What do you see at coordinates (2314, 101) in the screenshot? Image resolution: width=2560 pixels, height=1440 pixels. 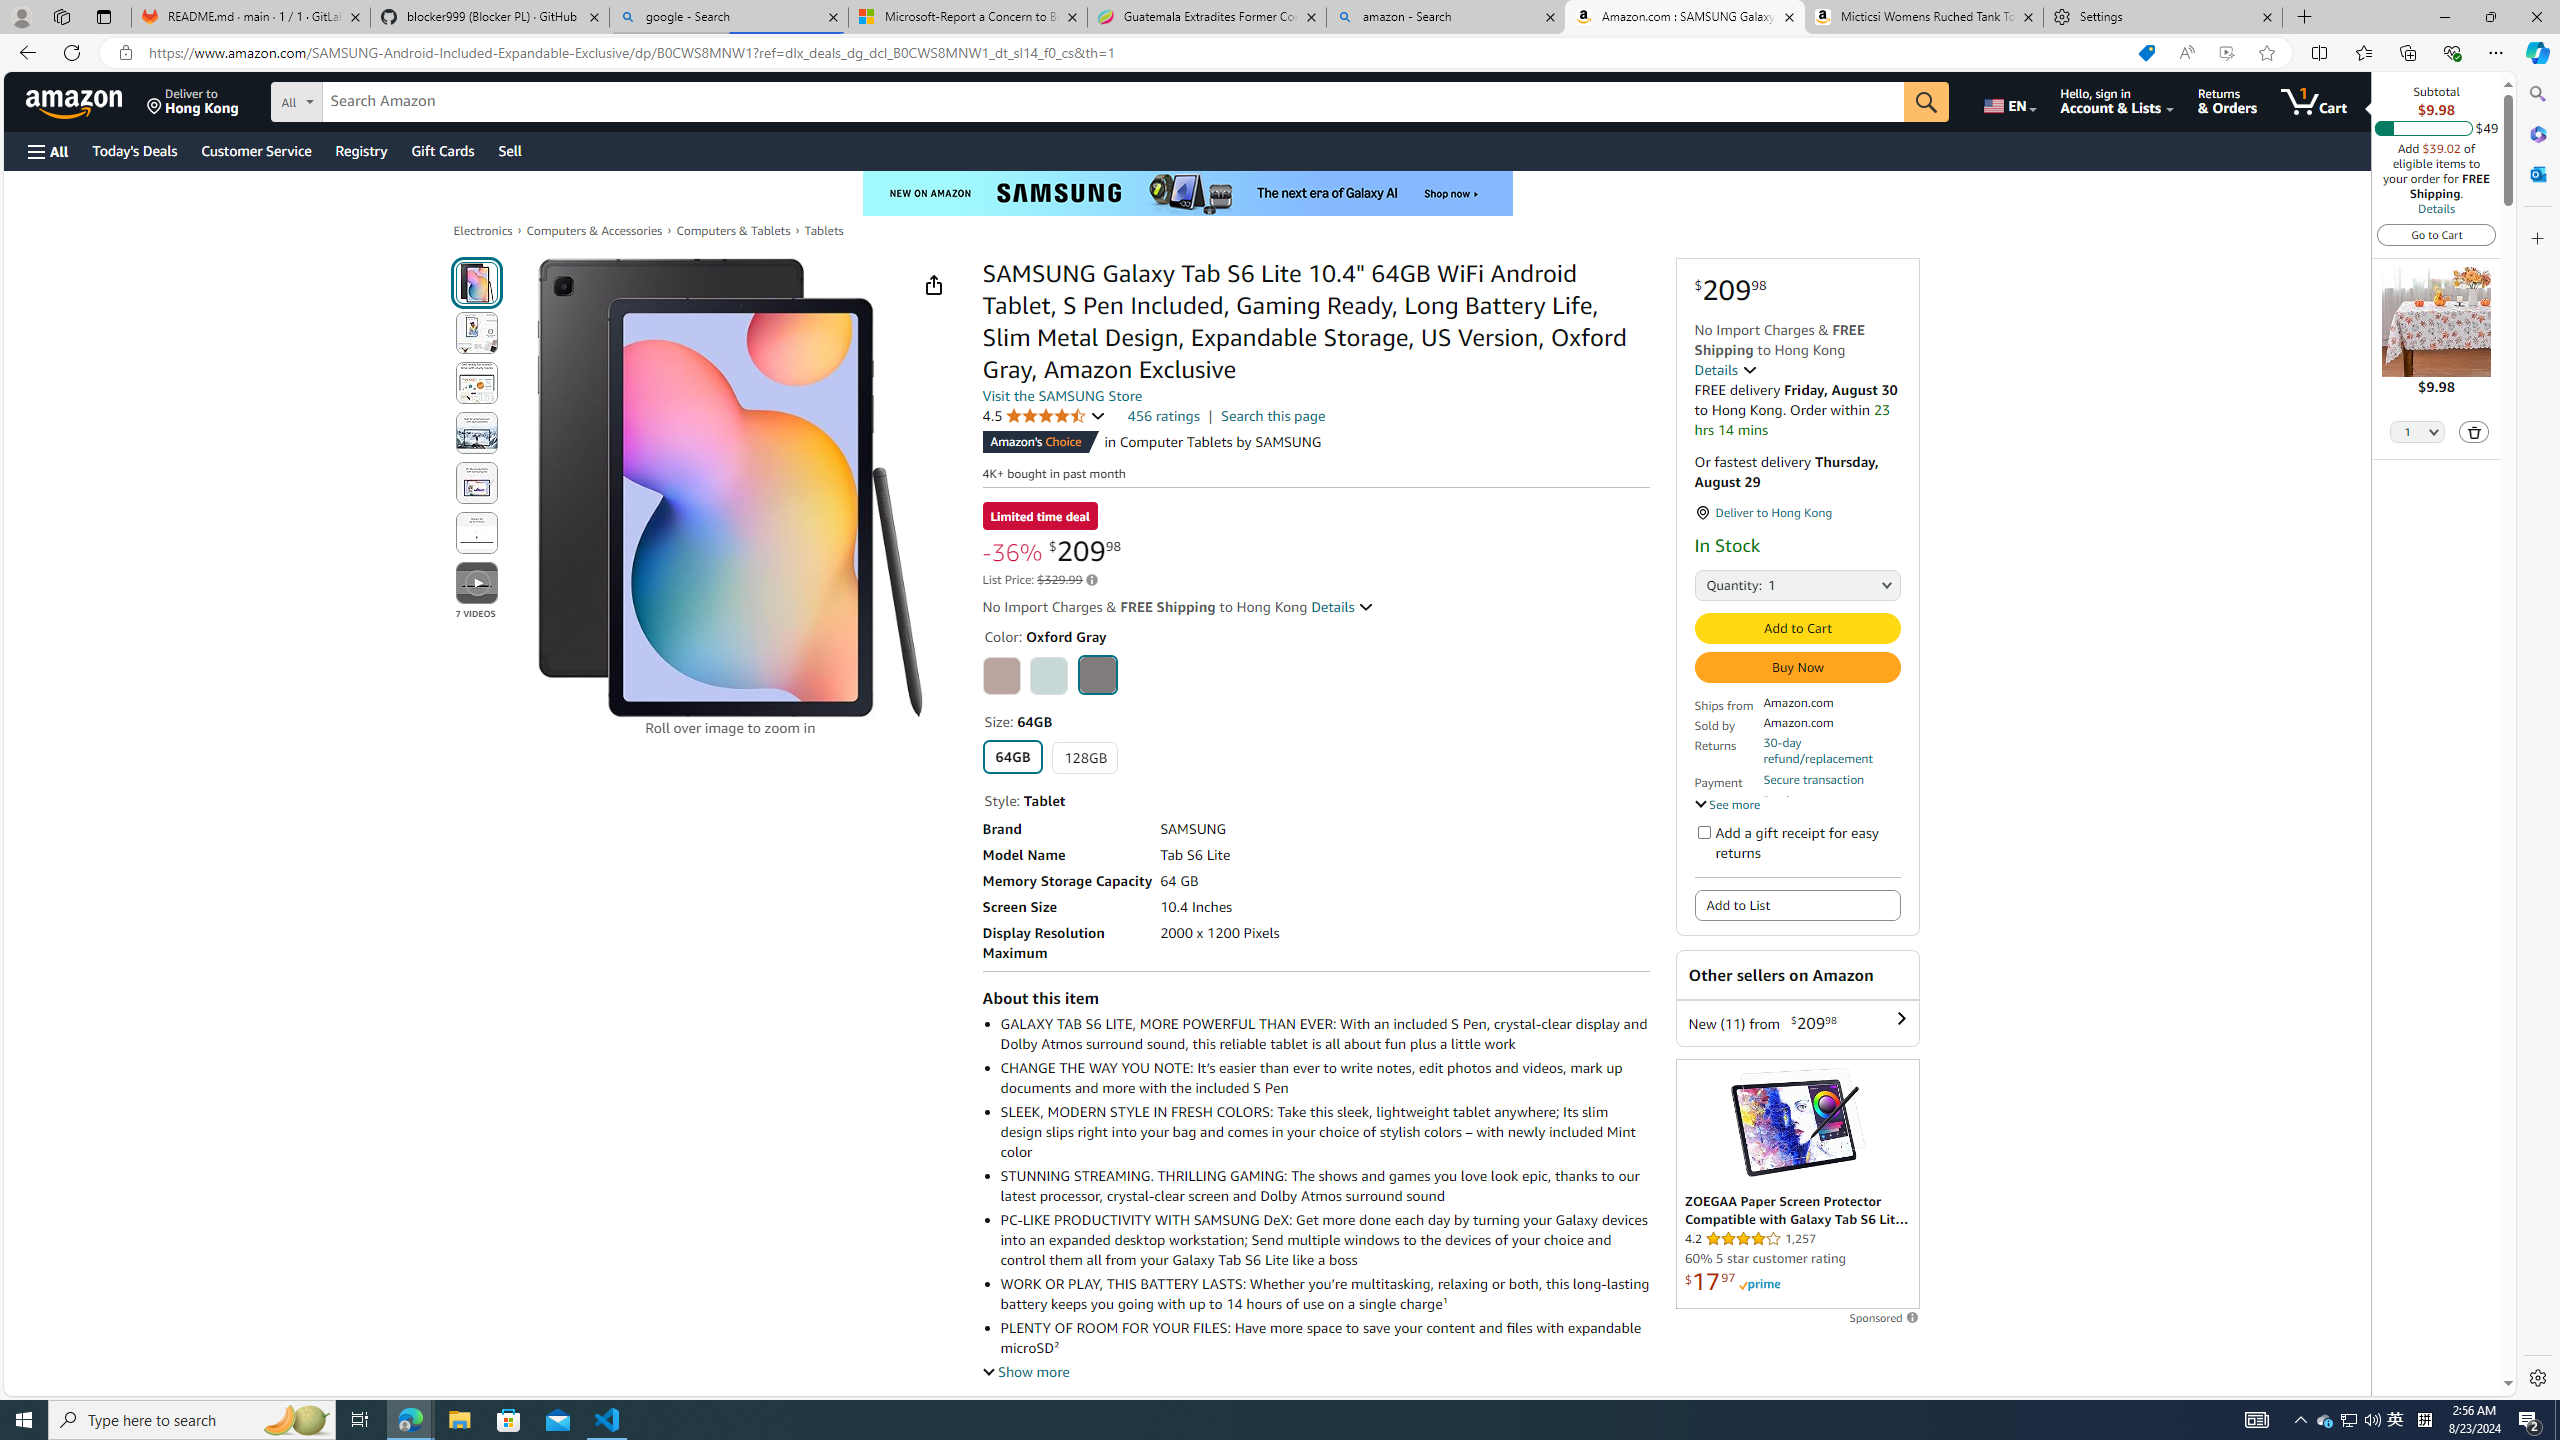 I see `1 item in cart` at bounding box center [2314, 101].